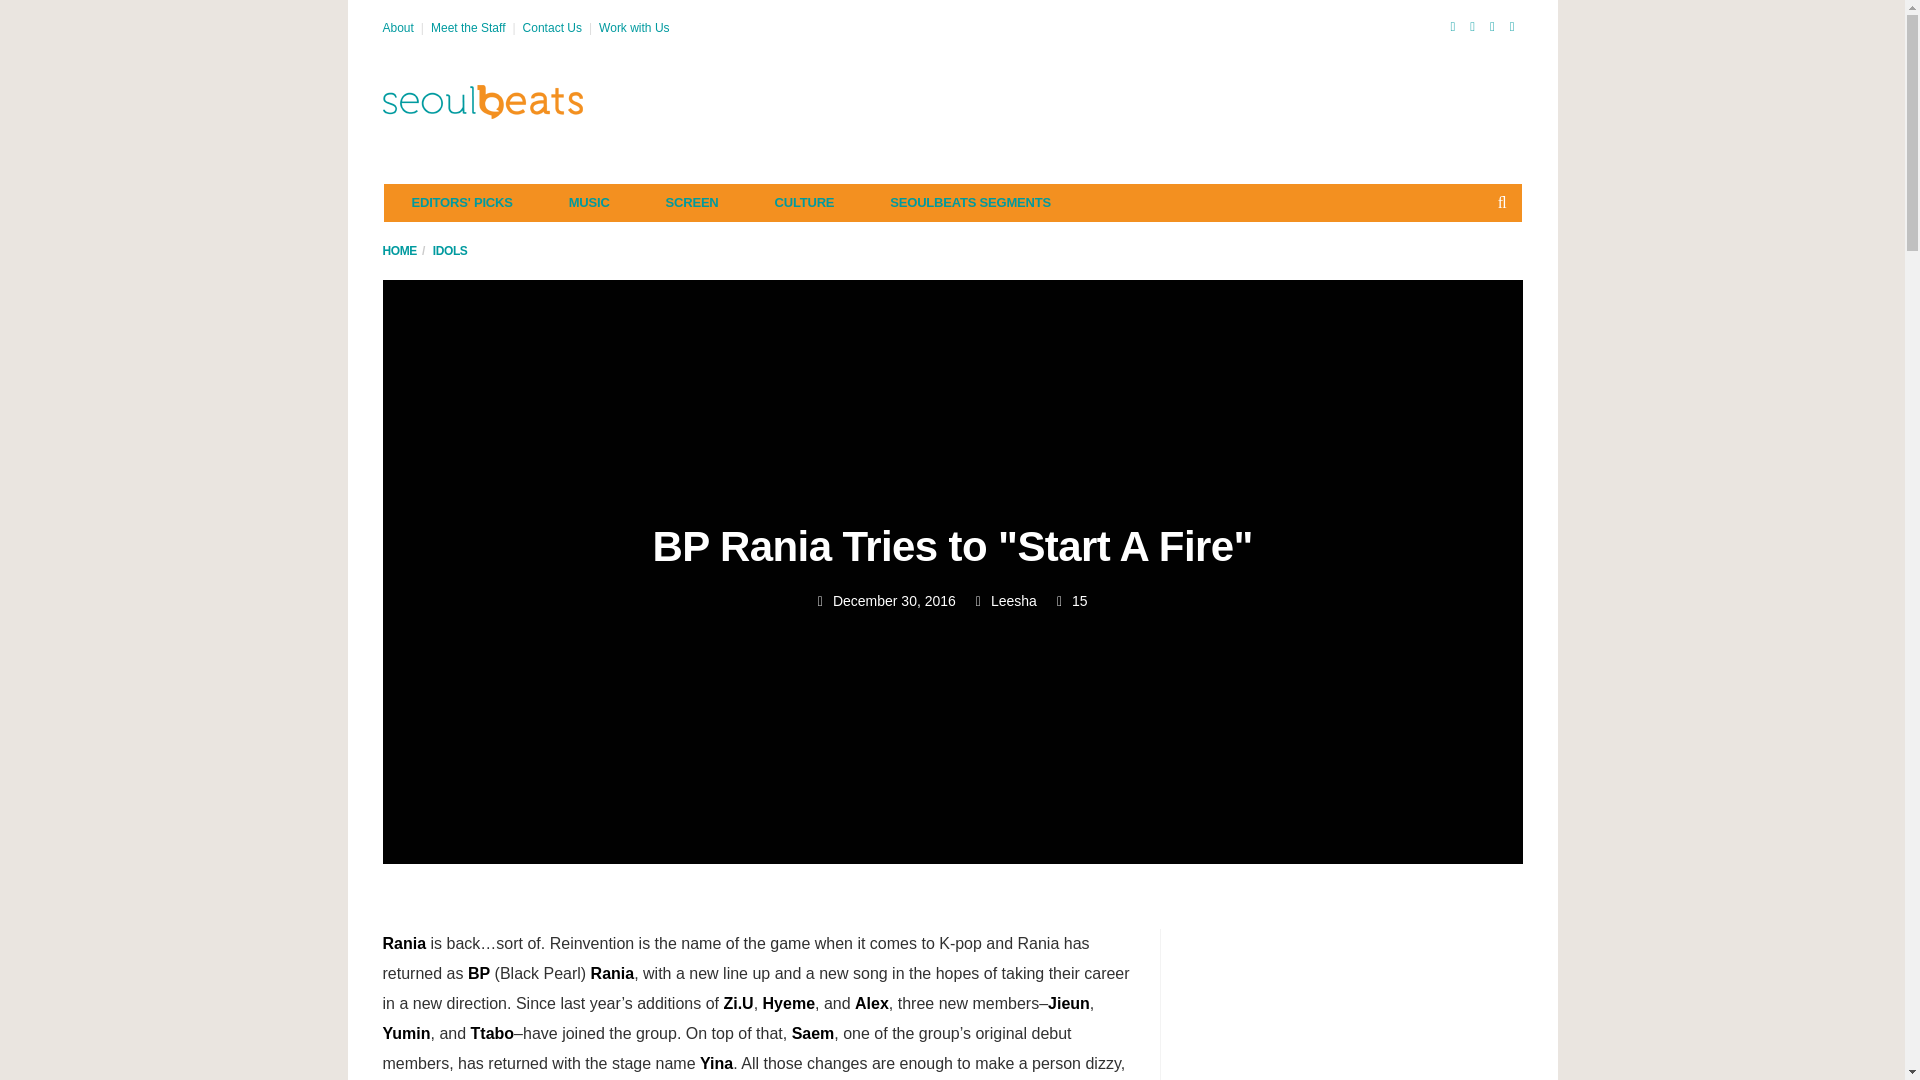  Describe the element at coordinates (634, 27) in the screenshot. I see `Work with Us` at that location.